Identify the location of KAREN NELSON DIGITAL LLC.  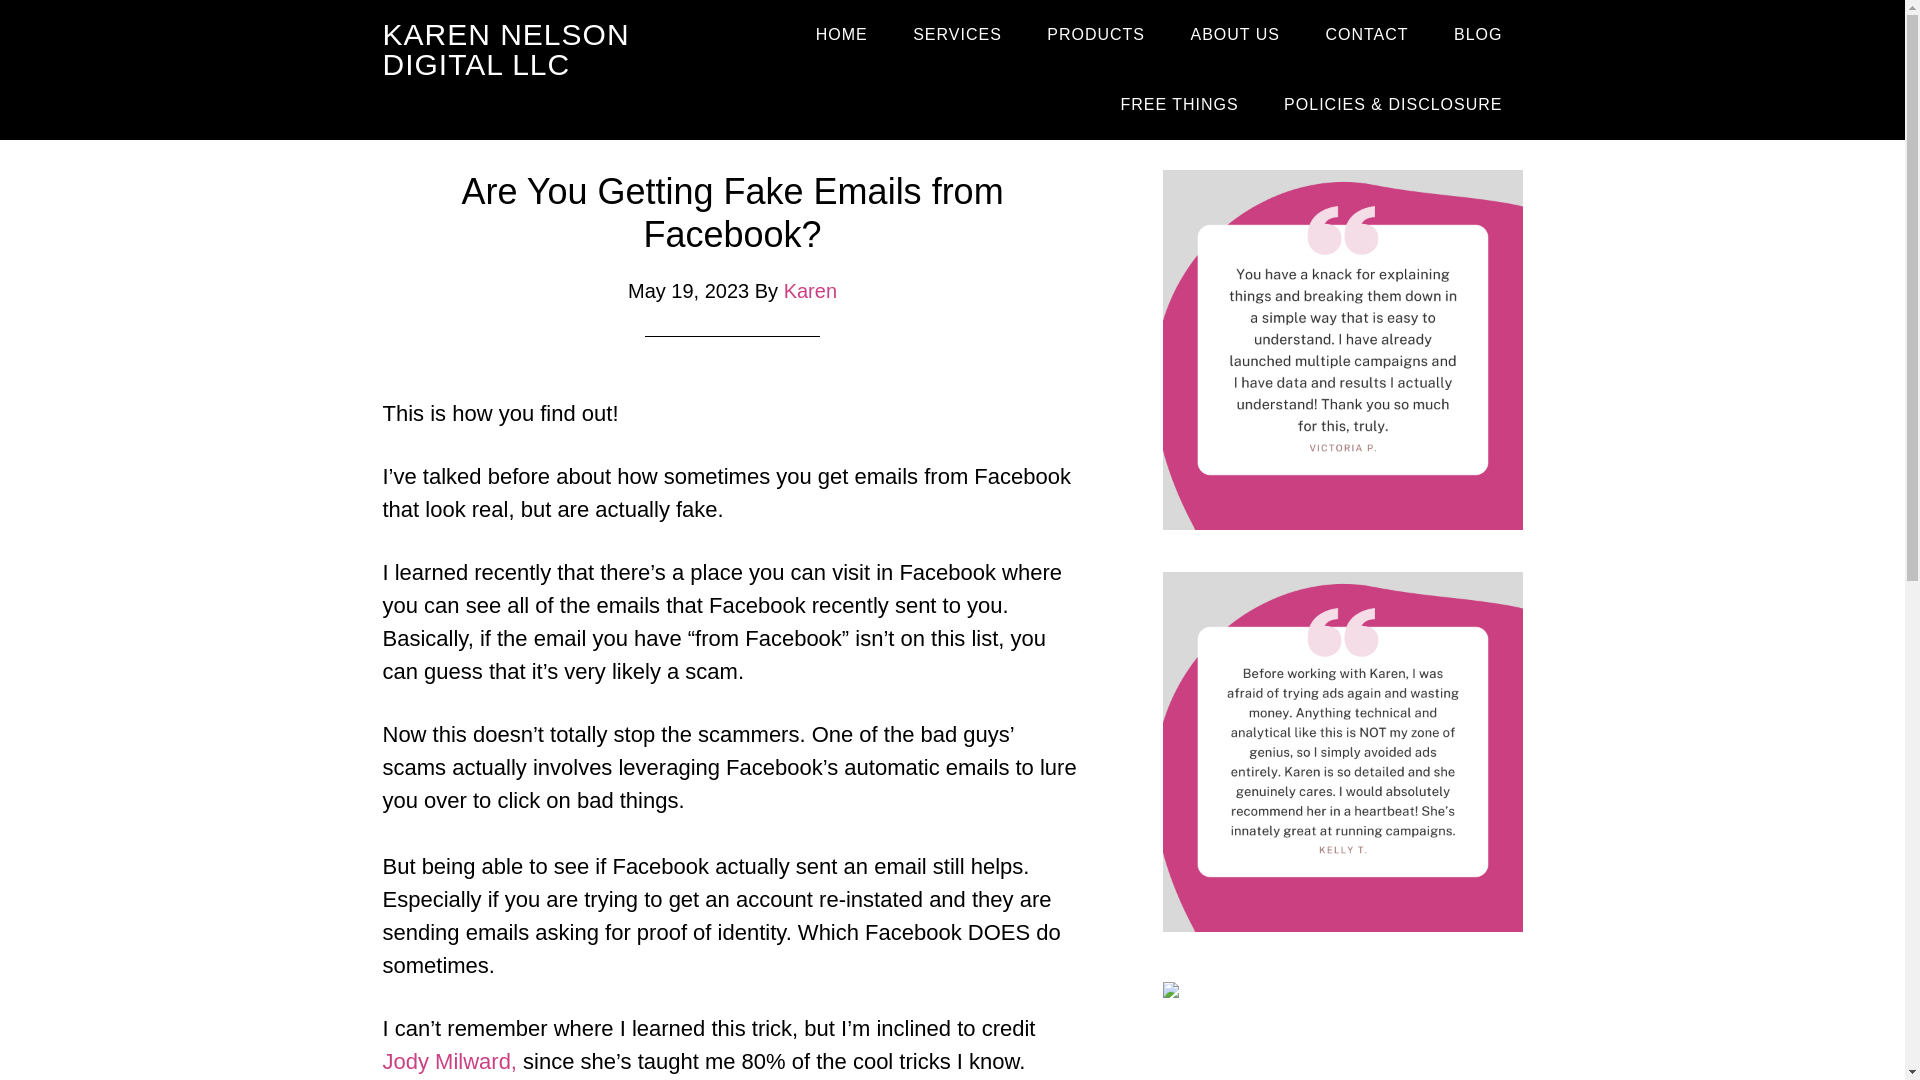
(506, 50).